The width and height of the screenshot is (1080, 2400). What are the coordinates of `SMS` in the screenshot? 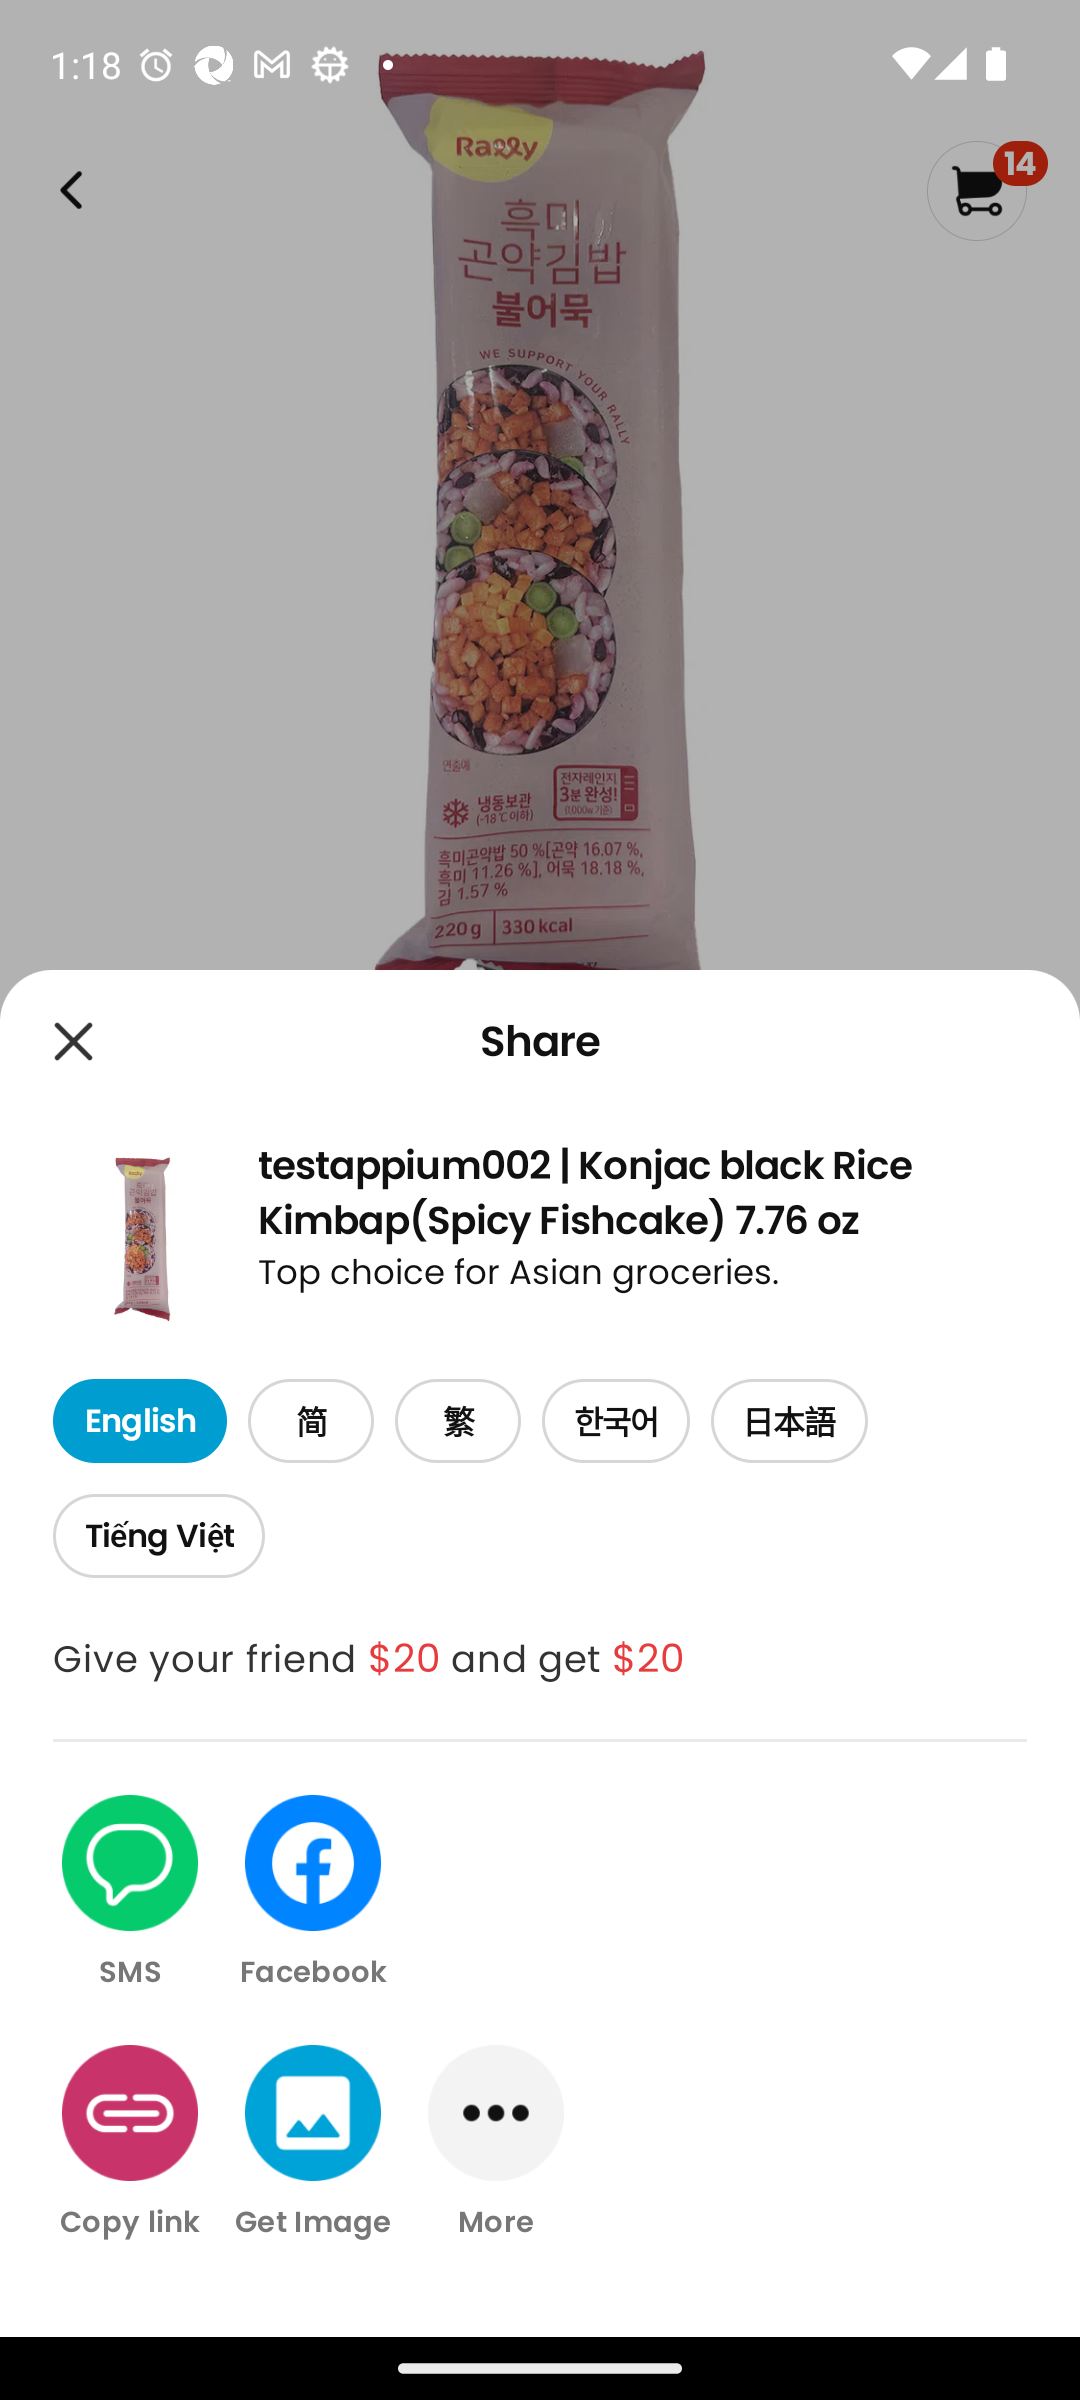 It's located at (130, 1894).